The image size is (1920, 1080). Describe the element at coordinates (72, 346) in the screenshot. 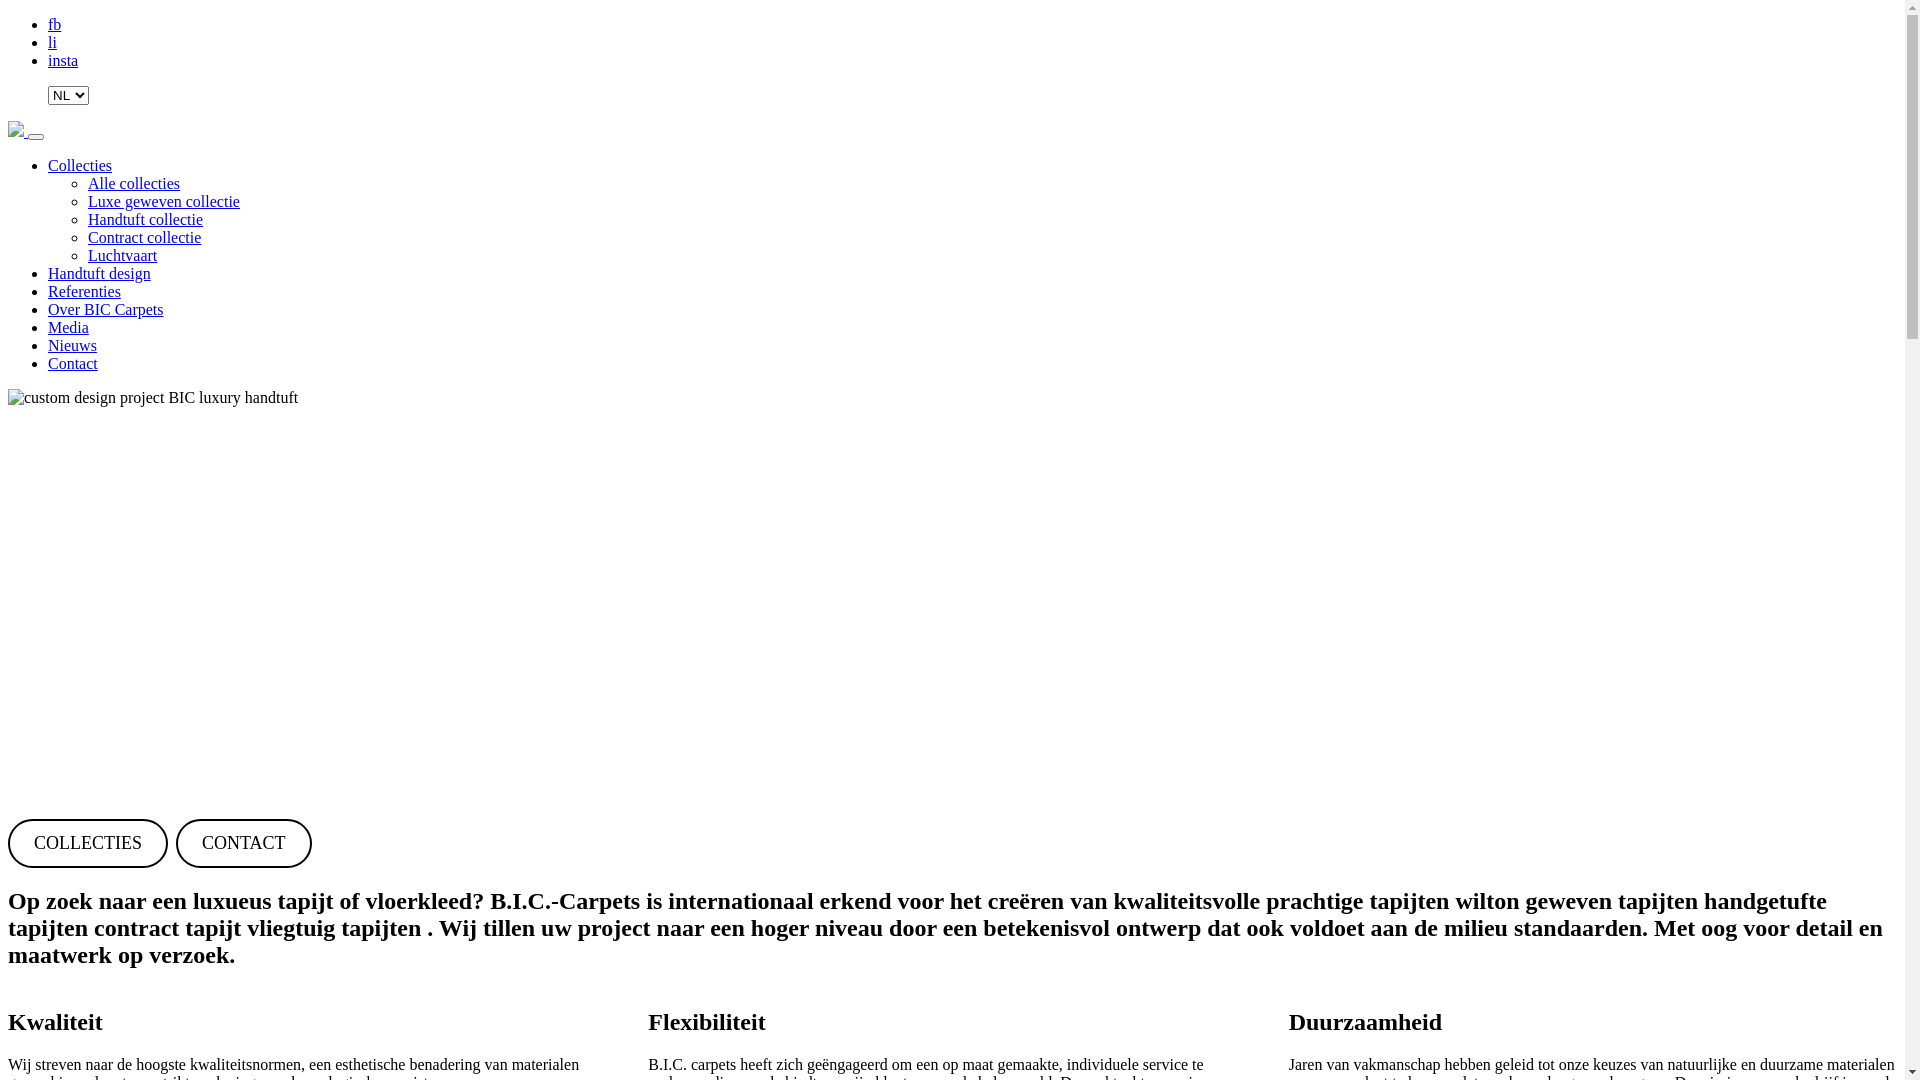

I see `Nieuws` at that location.